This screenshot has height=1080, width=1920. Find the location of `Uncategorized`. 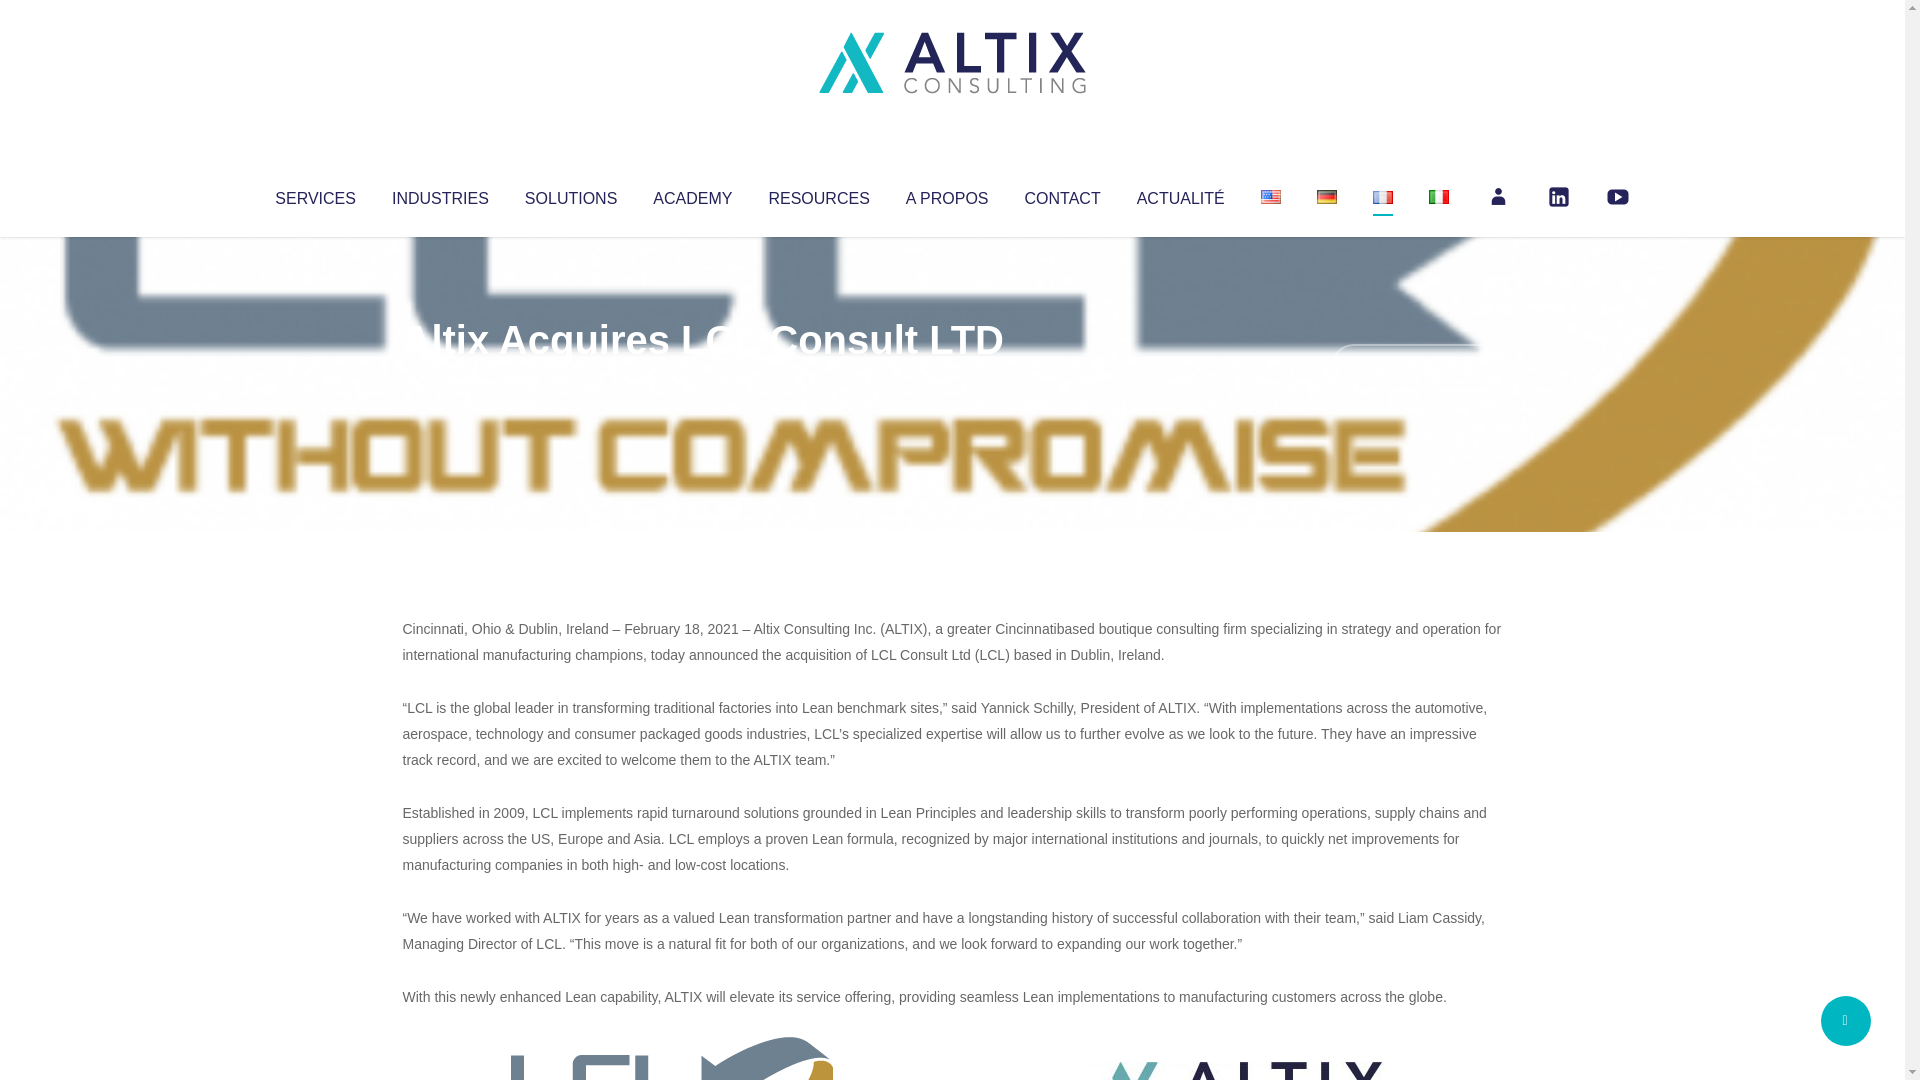

Uncategorized is located at coordinates (699, 380).